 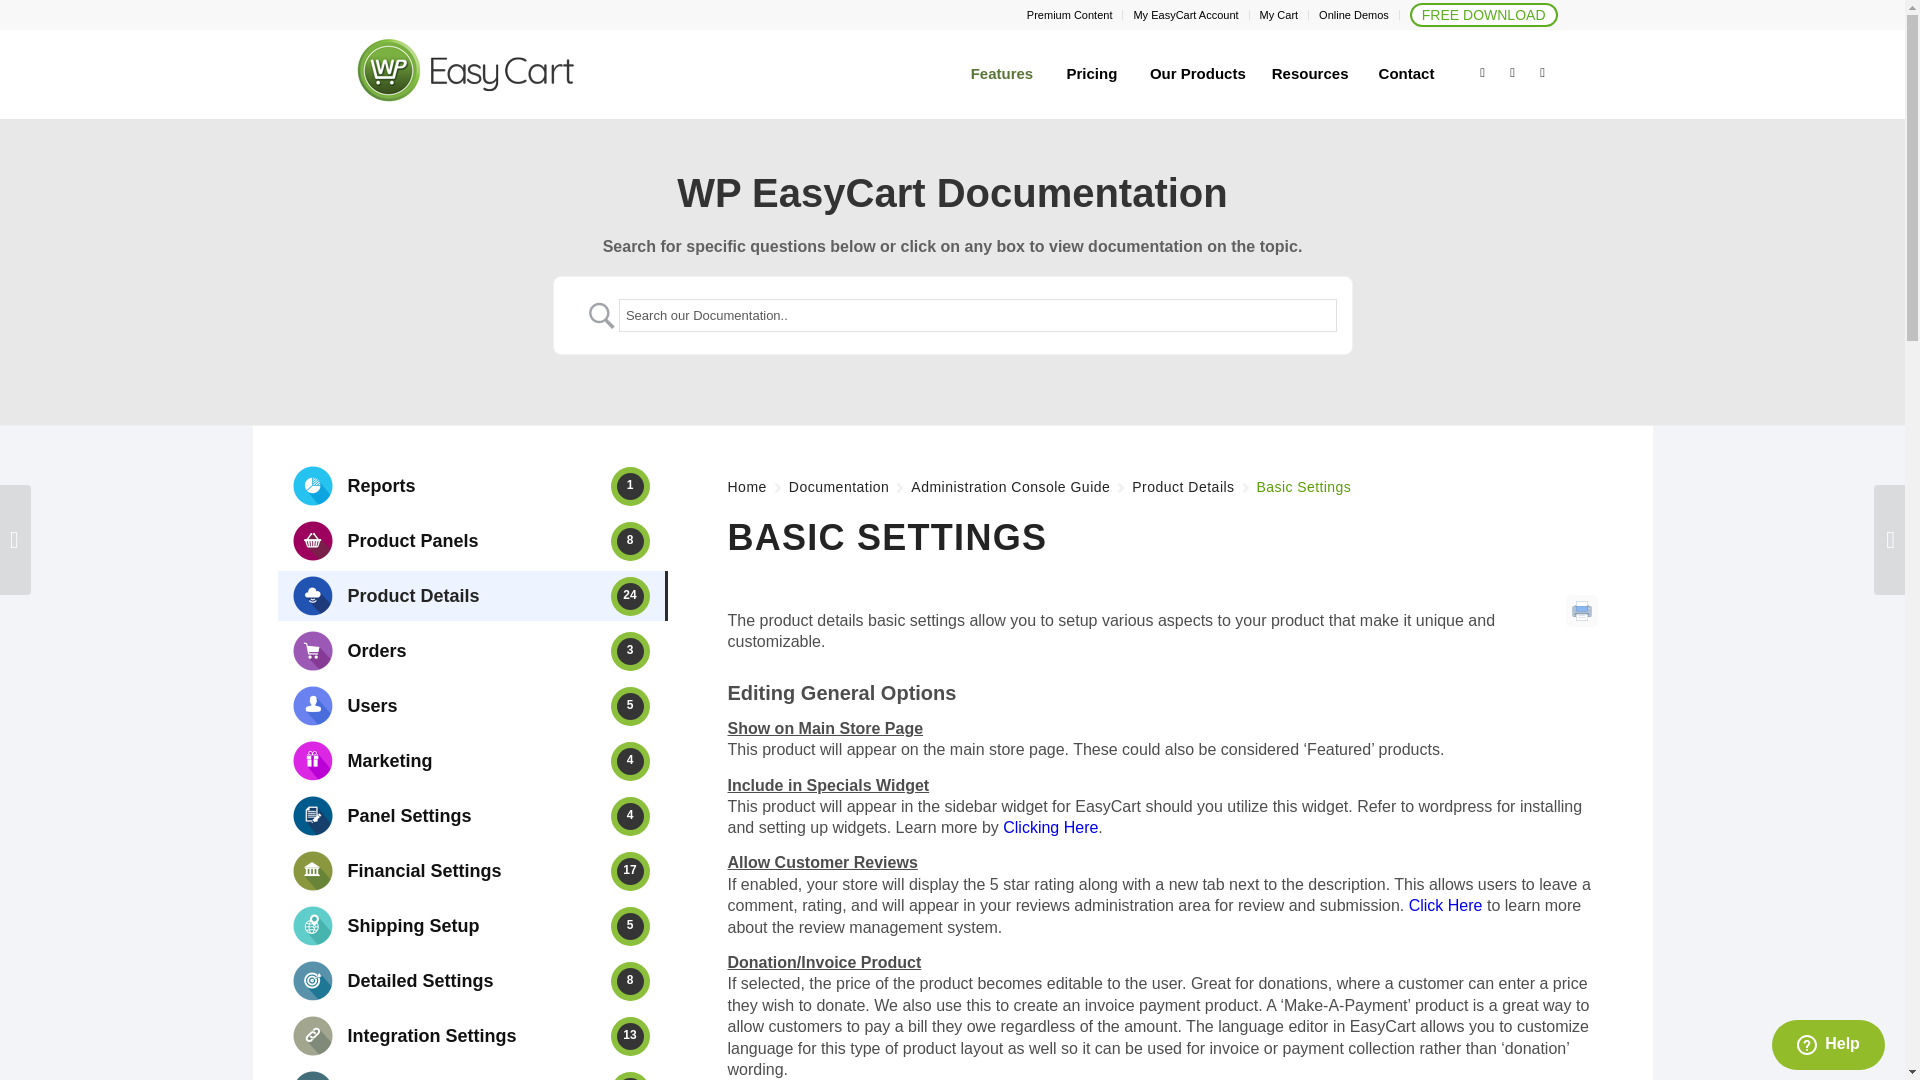 I want to click on Resources, so click(x=1310, y=74).